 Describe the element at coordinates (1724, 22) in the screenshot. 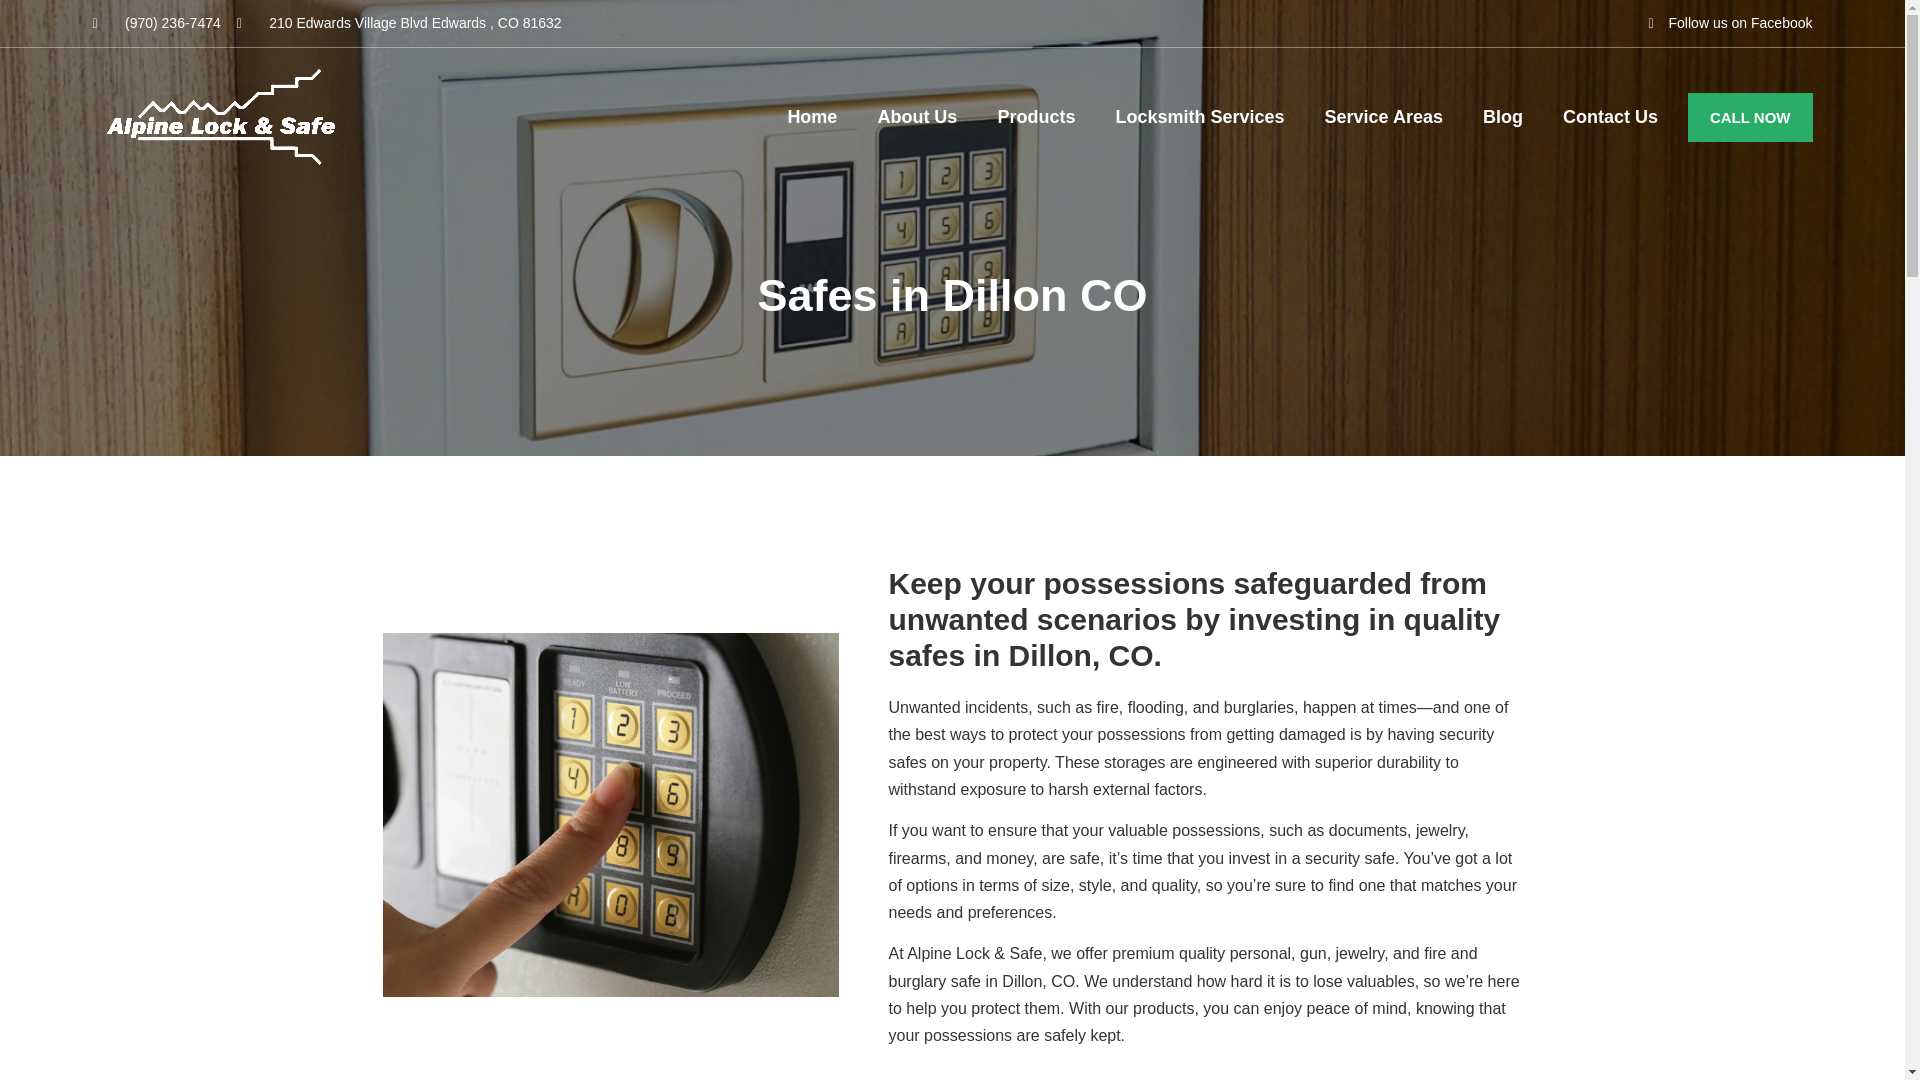

I see `Follow us on Facebook` at that location.